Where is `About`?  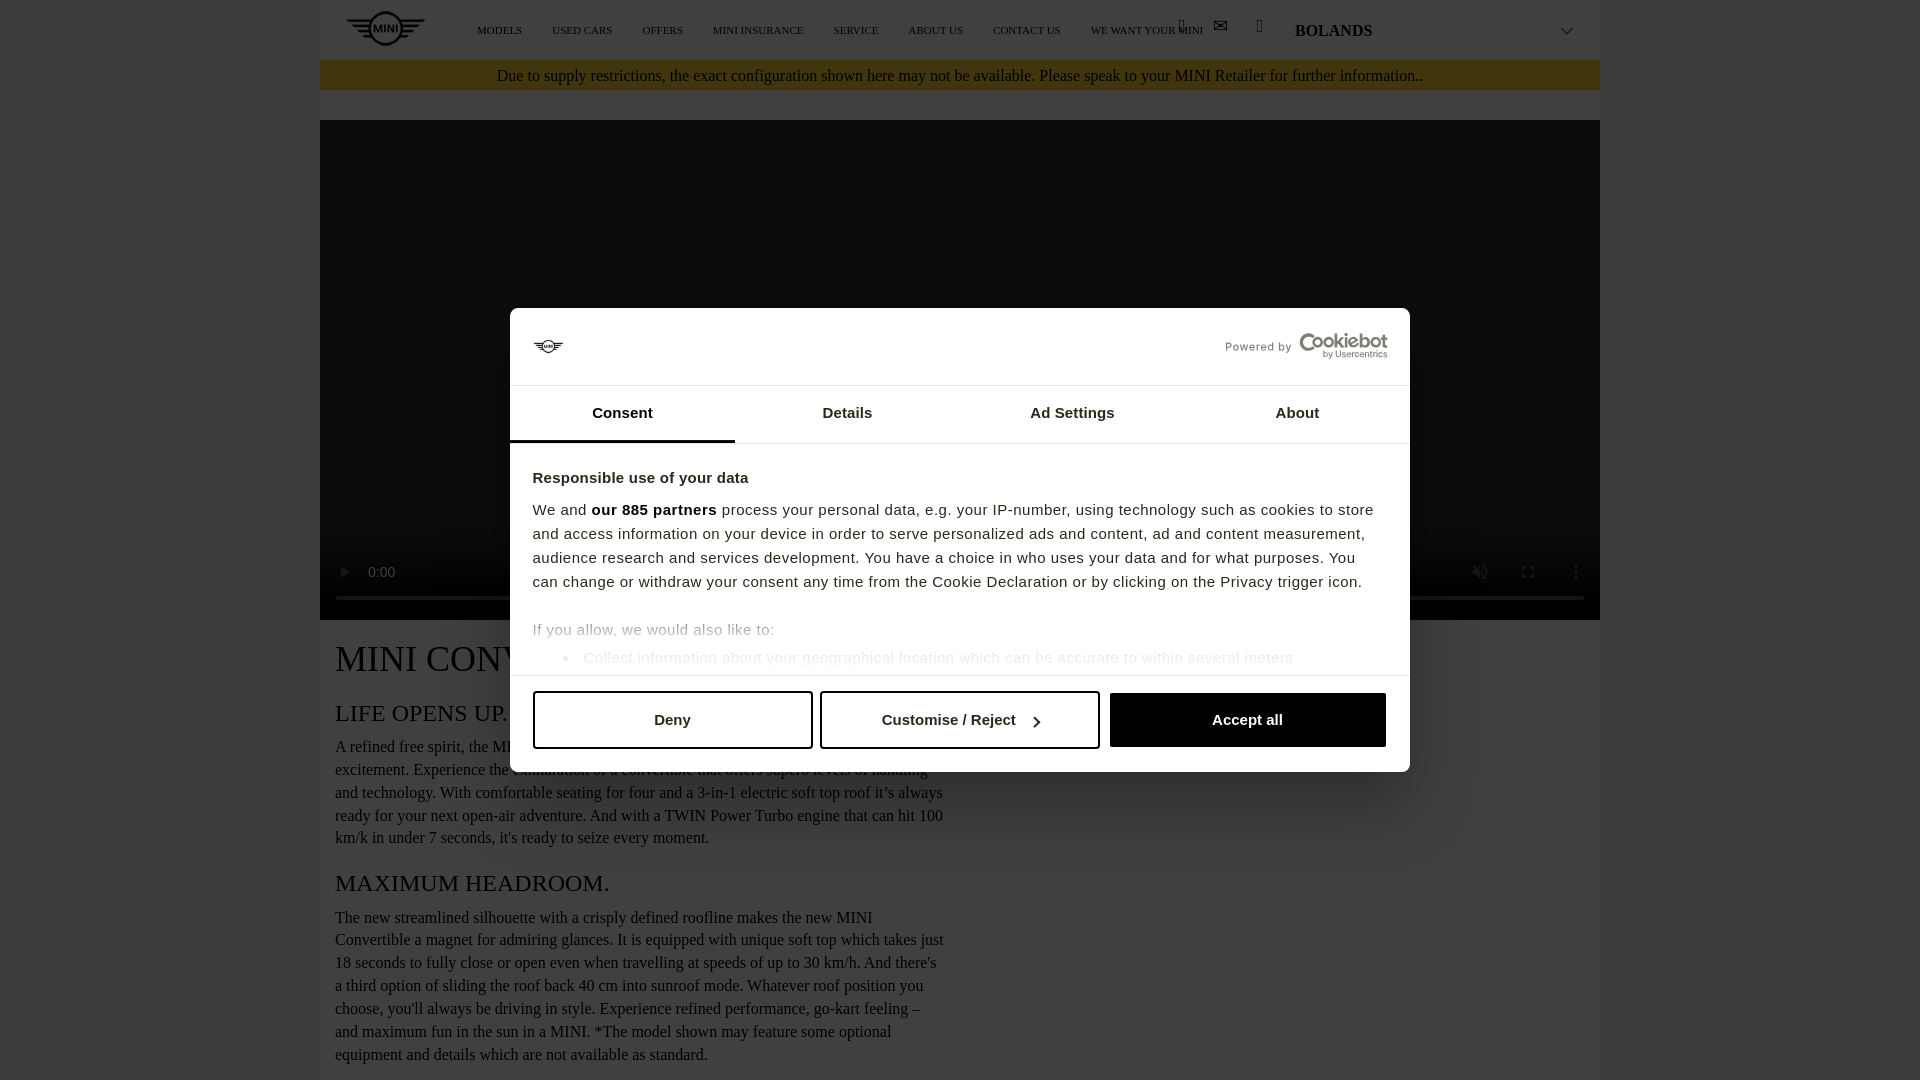 About is located at coordinates (1296, 414).